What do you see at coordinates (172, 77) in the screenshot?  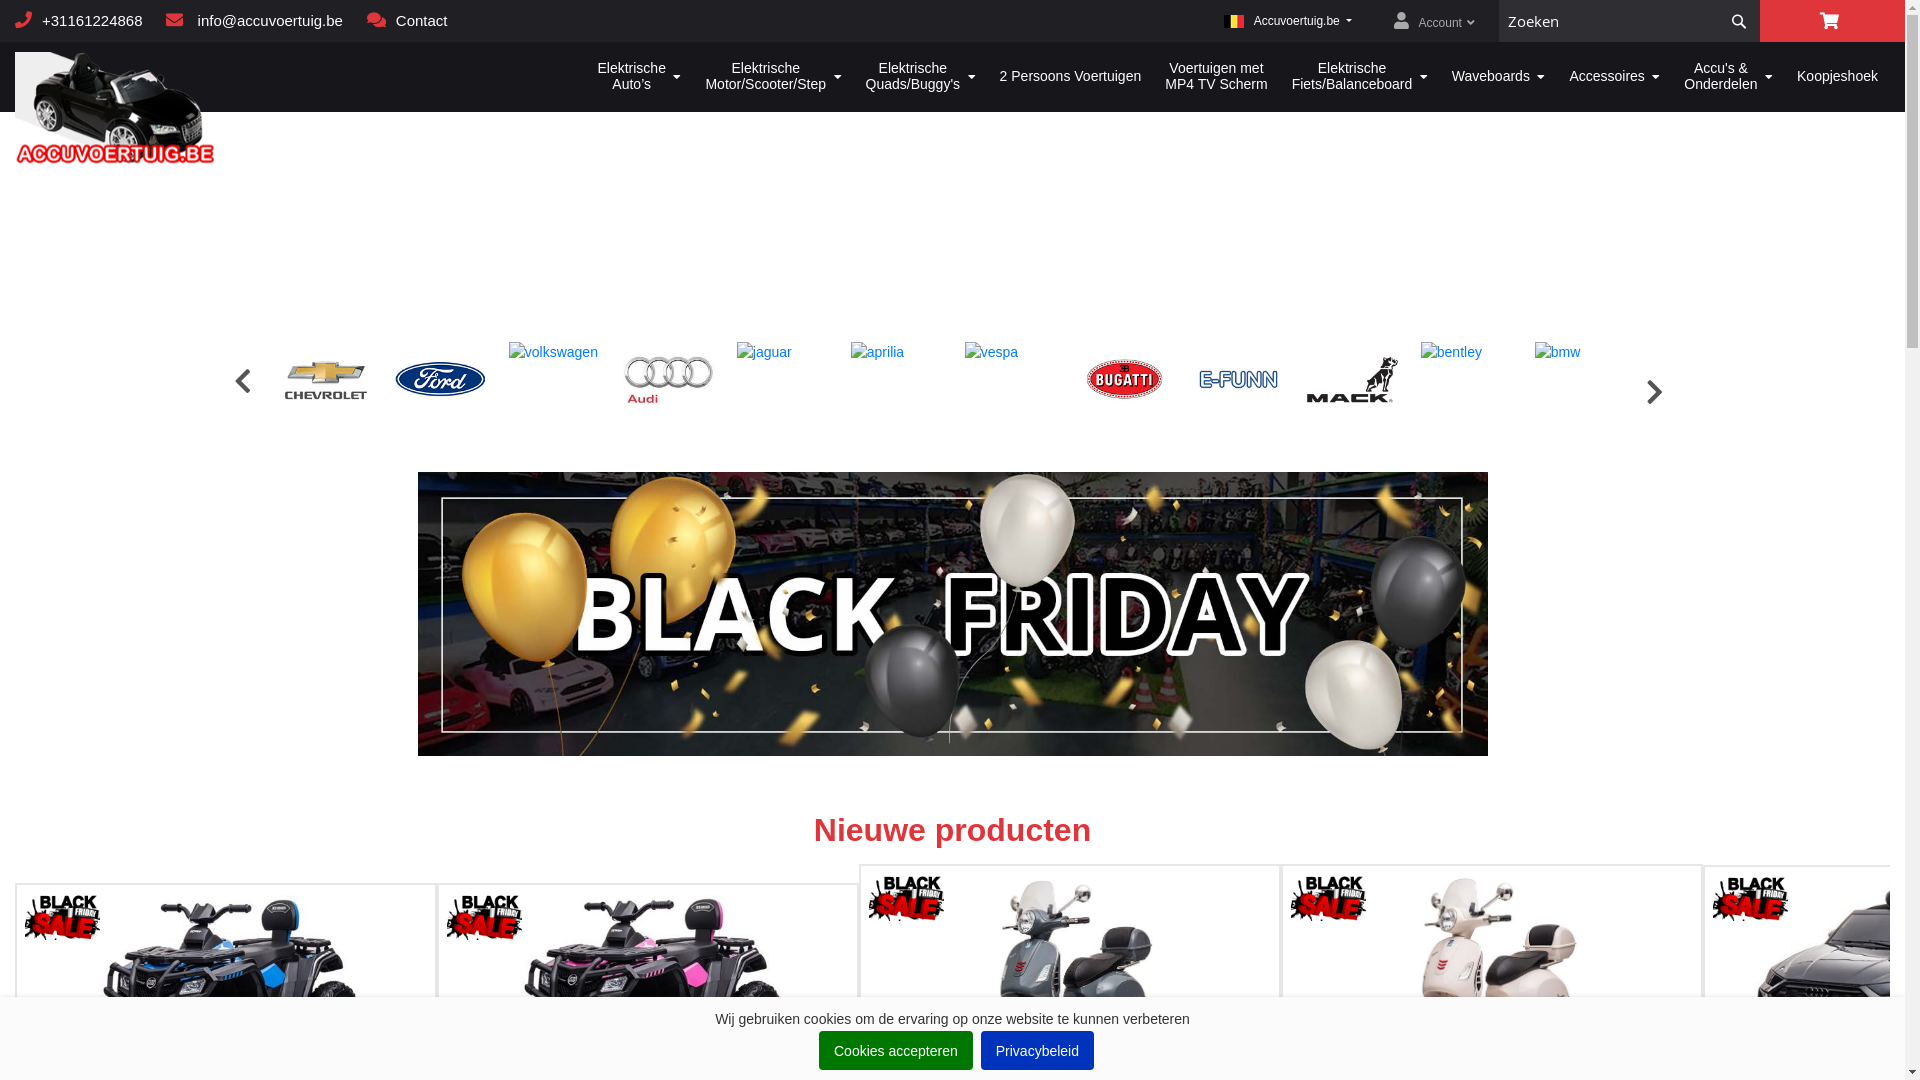 I see `Accuvoortuig.be` at bounding box center [172, 77].